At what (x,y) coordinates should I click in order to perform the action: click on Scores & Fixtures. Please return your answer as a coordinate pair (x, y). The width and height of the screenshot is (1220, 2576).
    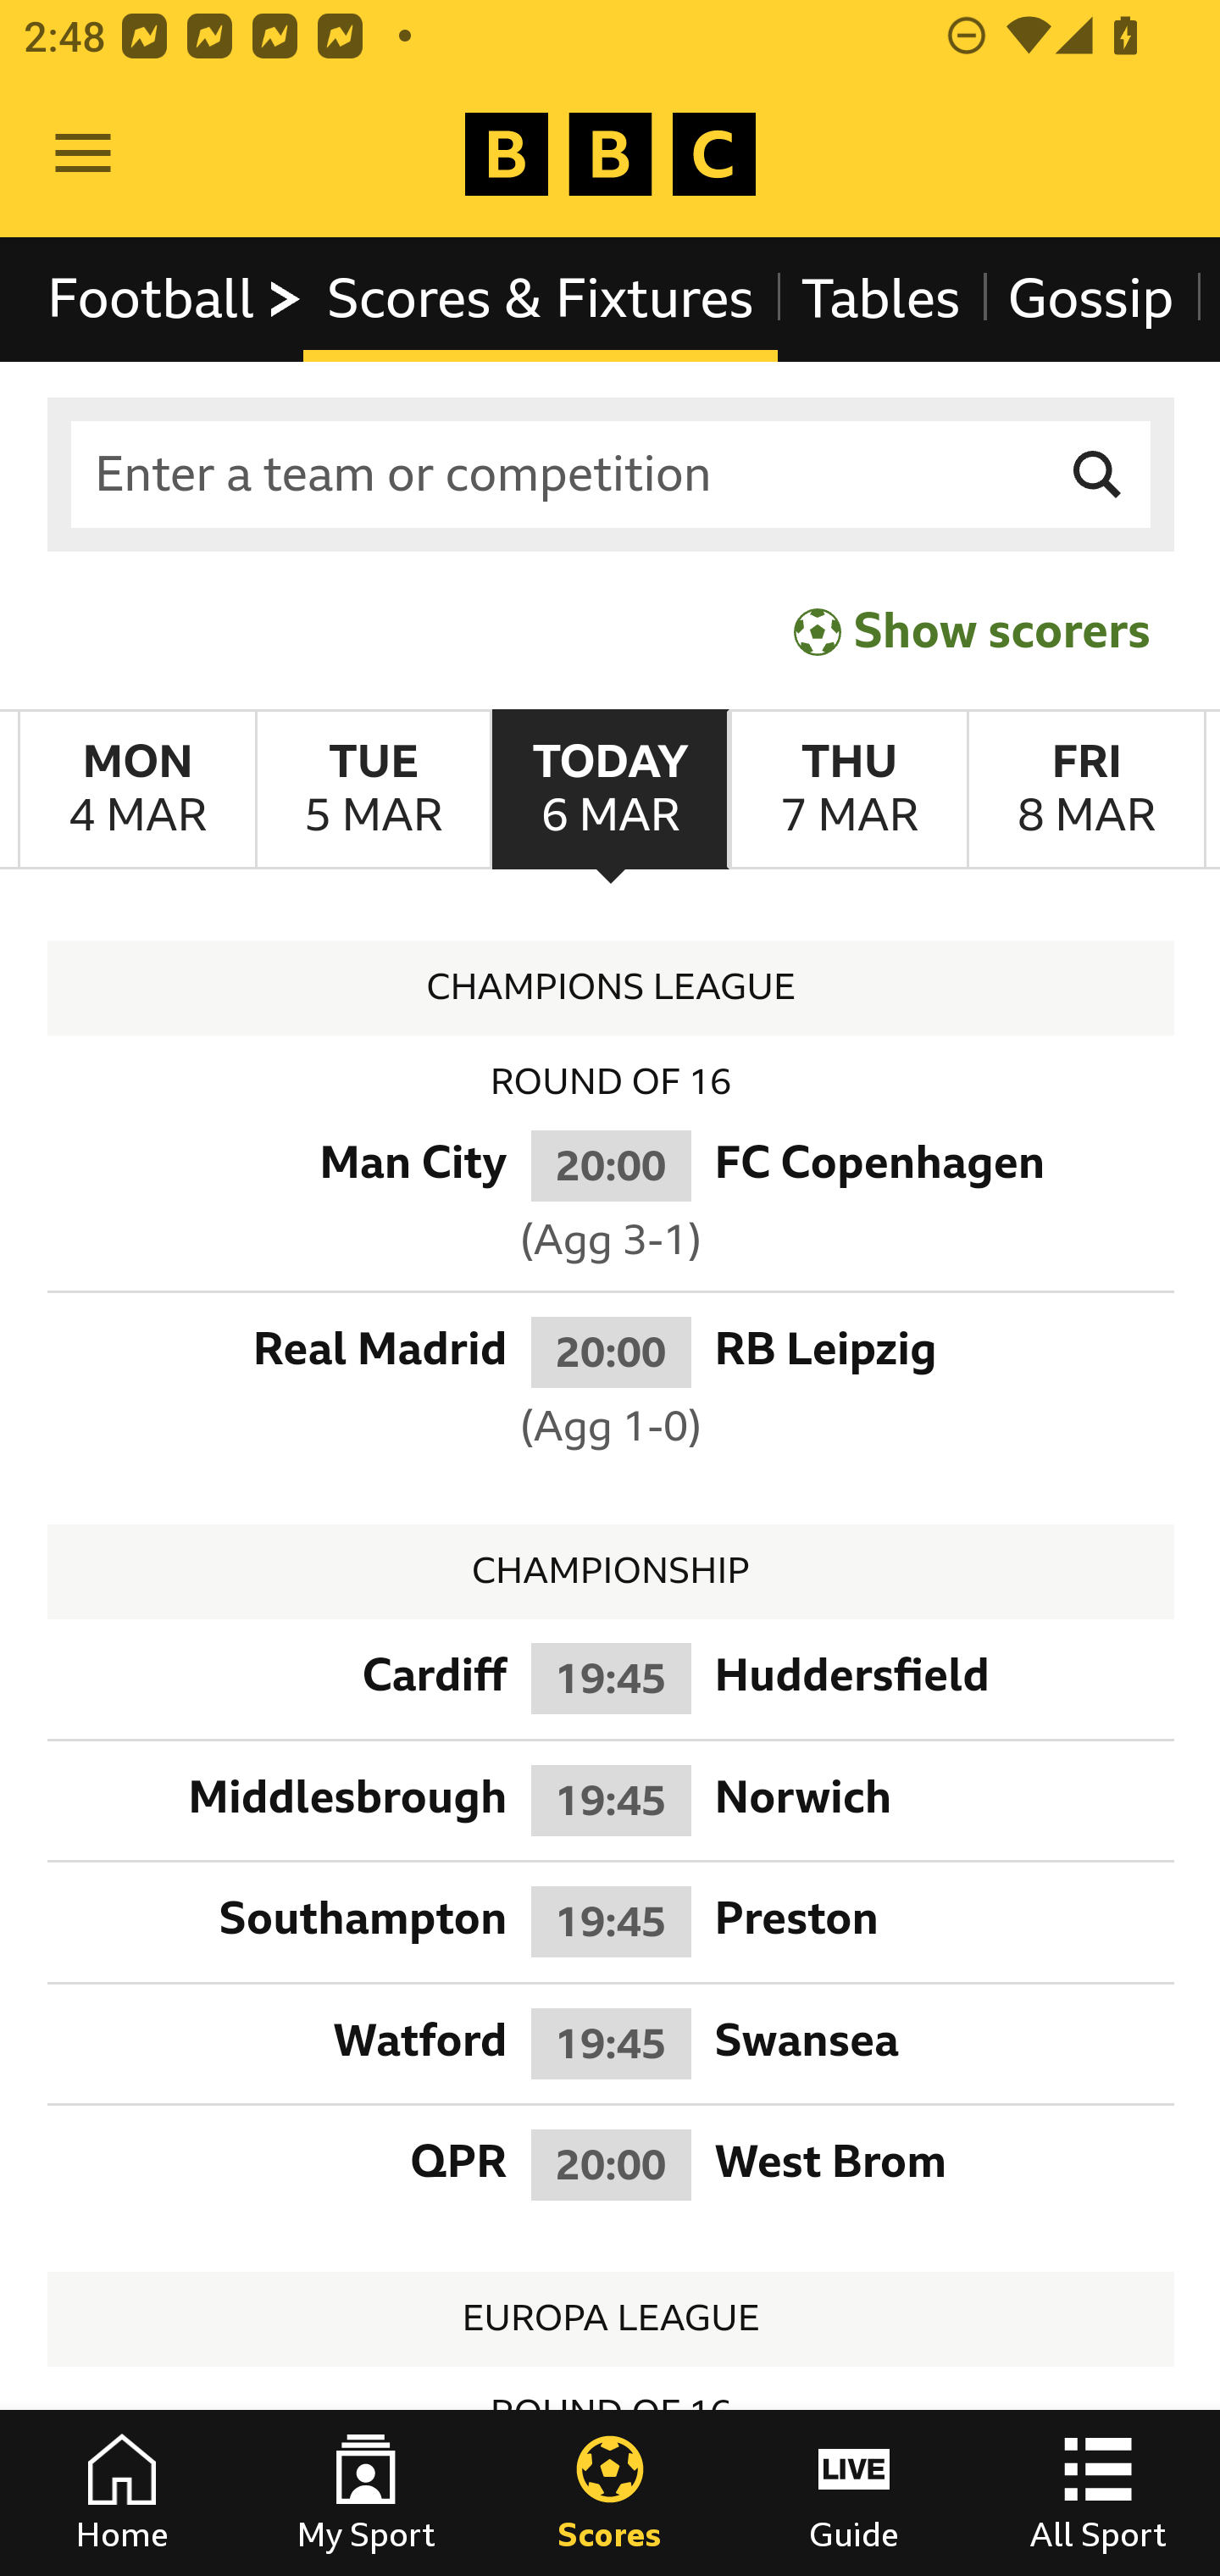
    Looking at the image, I should click on (541, 298).